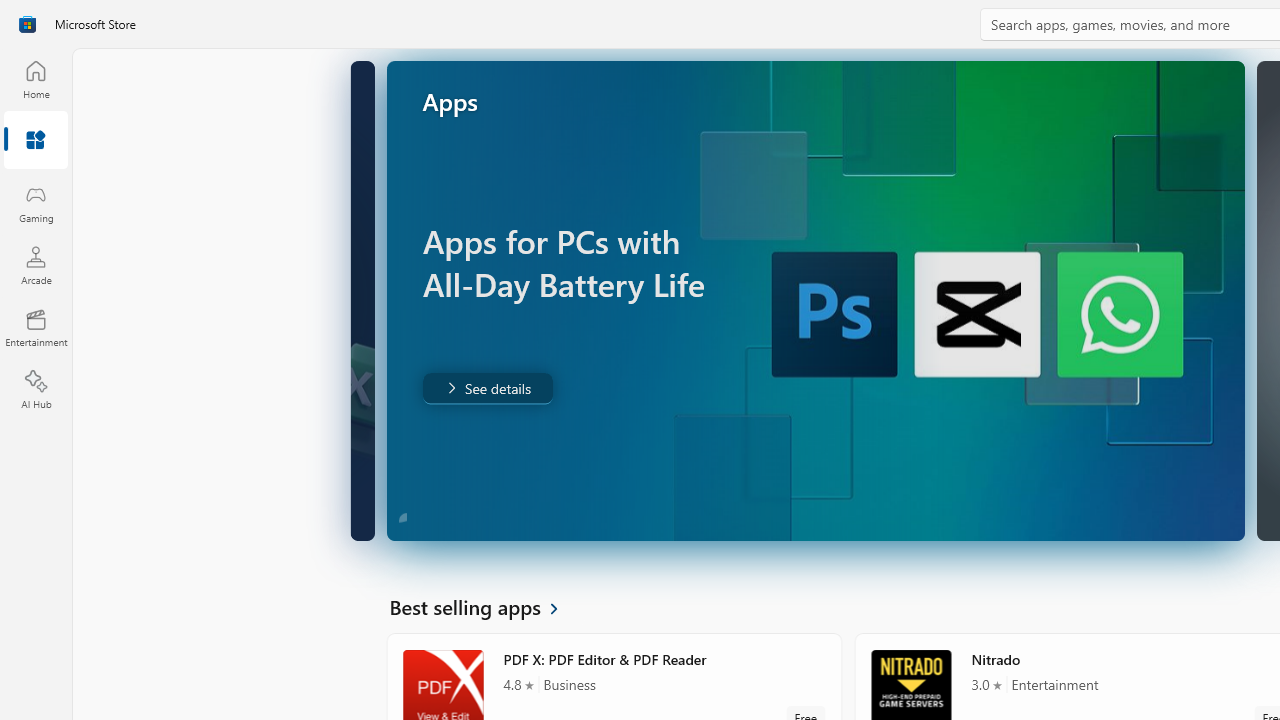  Describe the element at coordinates (485, 606) in the screenshot. I see `See all  Best selling apps` at that location.